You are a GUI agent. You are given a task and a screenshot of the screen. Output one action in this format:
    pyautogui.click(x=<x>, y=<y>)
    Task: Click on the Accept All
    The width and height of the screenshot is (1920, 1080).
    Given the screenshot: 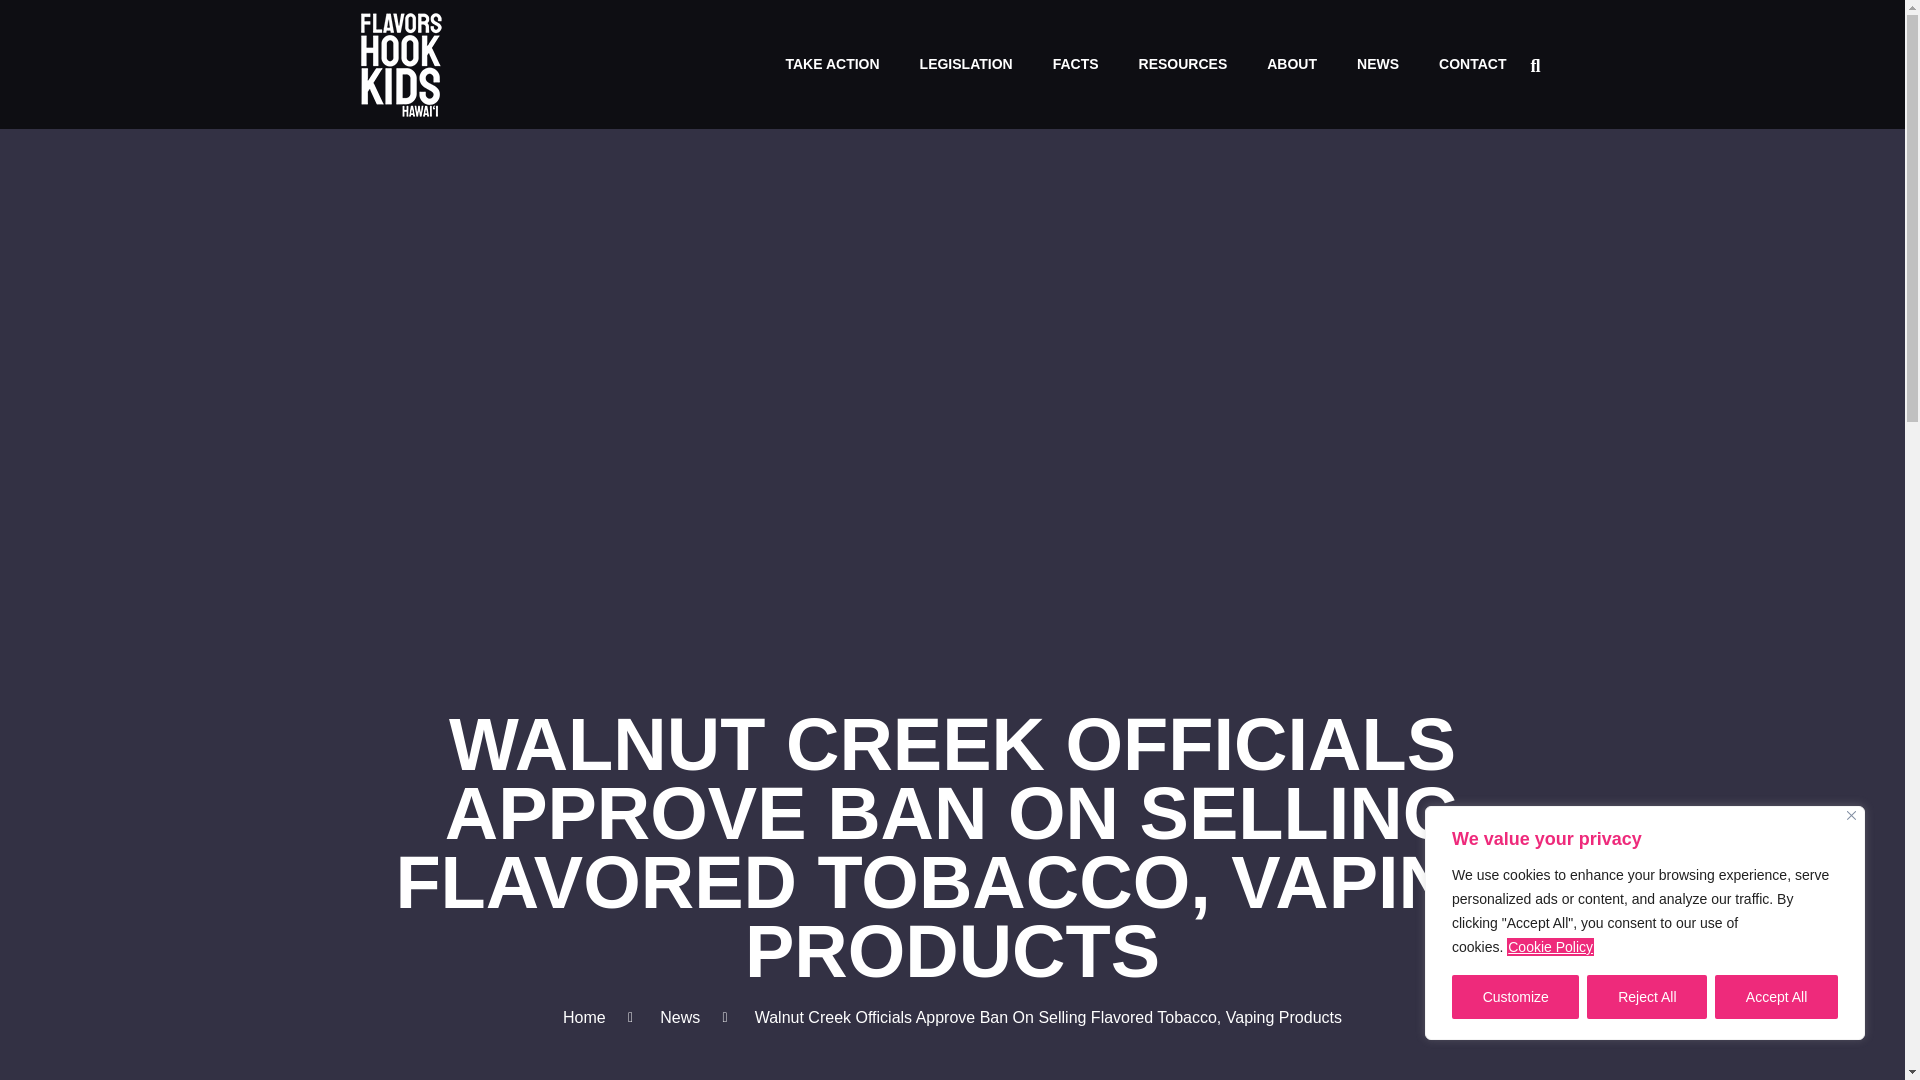 What is the action you would take?
    pyautogui.click(x=1776, y=997)
    